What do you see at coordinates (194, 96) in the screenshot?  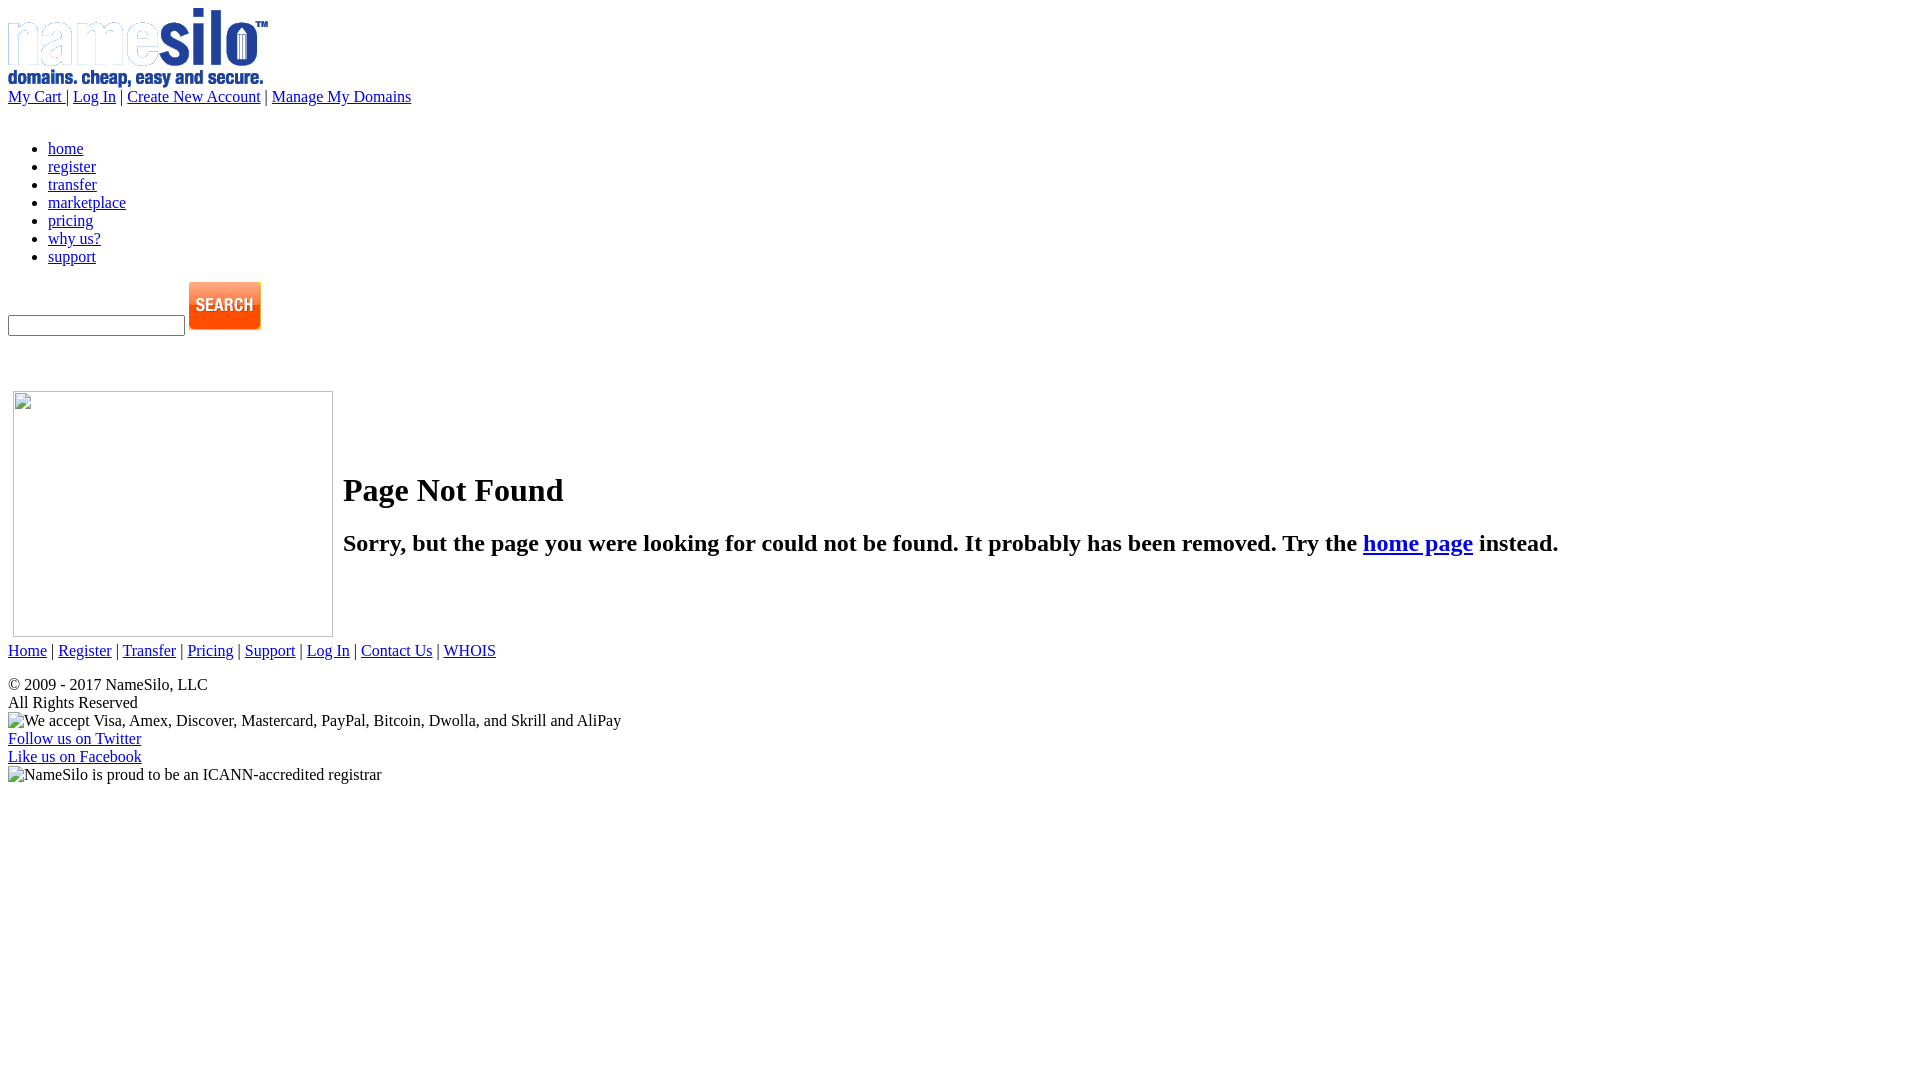 I see `Create New Account` at bounding box center [194, 96].